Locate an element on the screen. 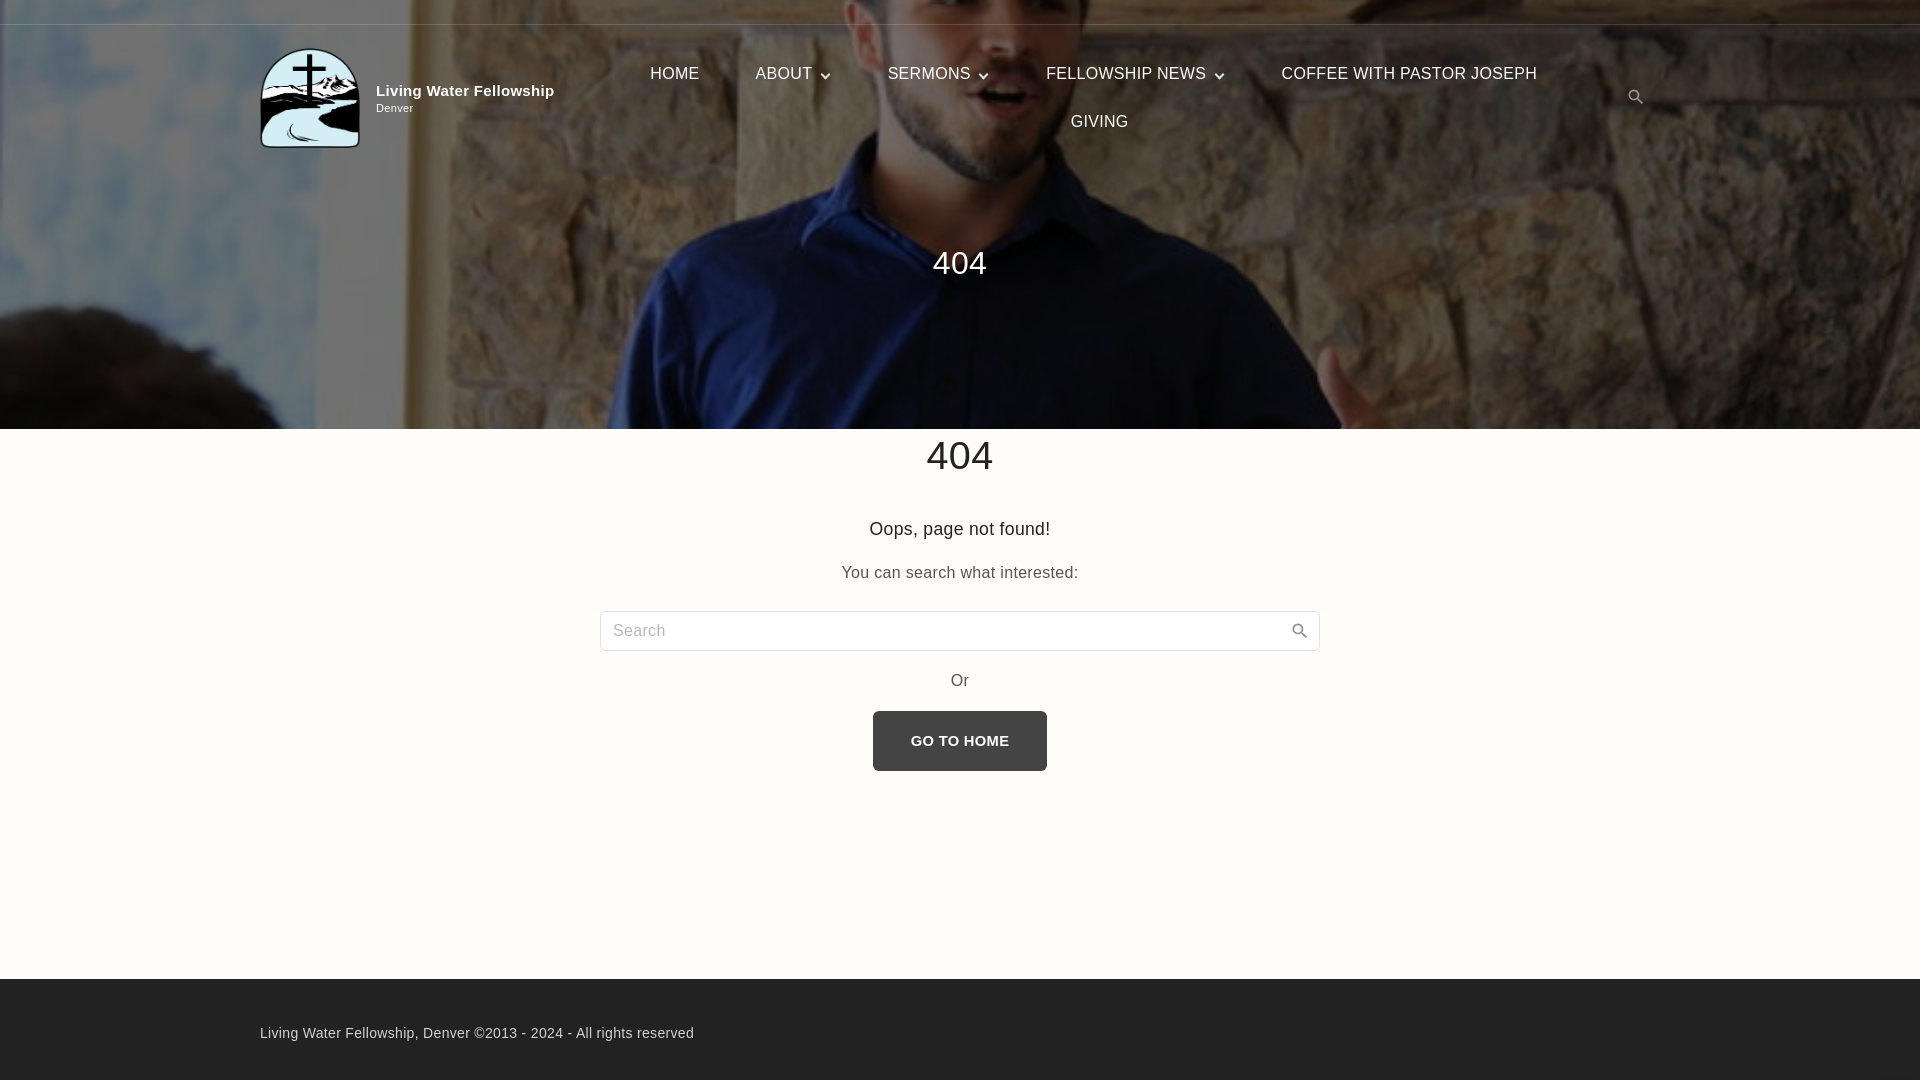 The height and width of the screenshot is (1080, 1920). HOME is located at coordinates (674, 74).